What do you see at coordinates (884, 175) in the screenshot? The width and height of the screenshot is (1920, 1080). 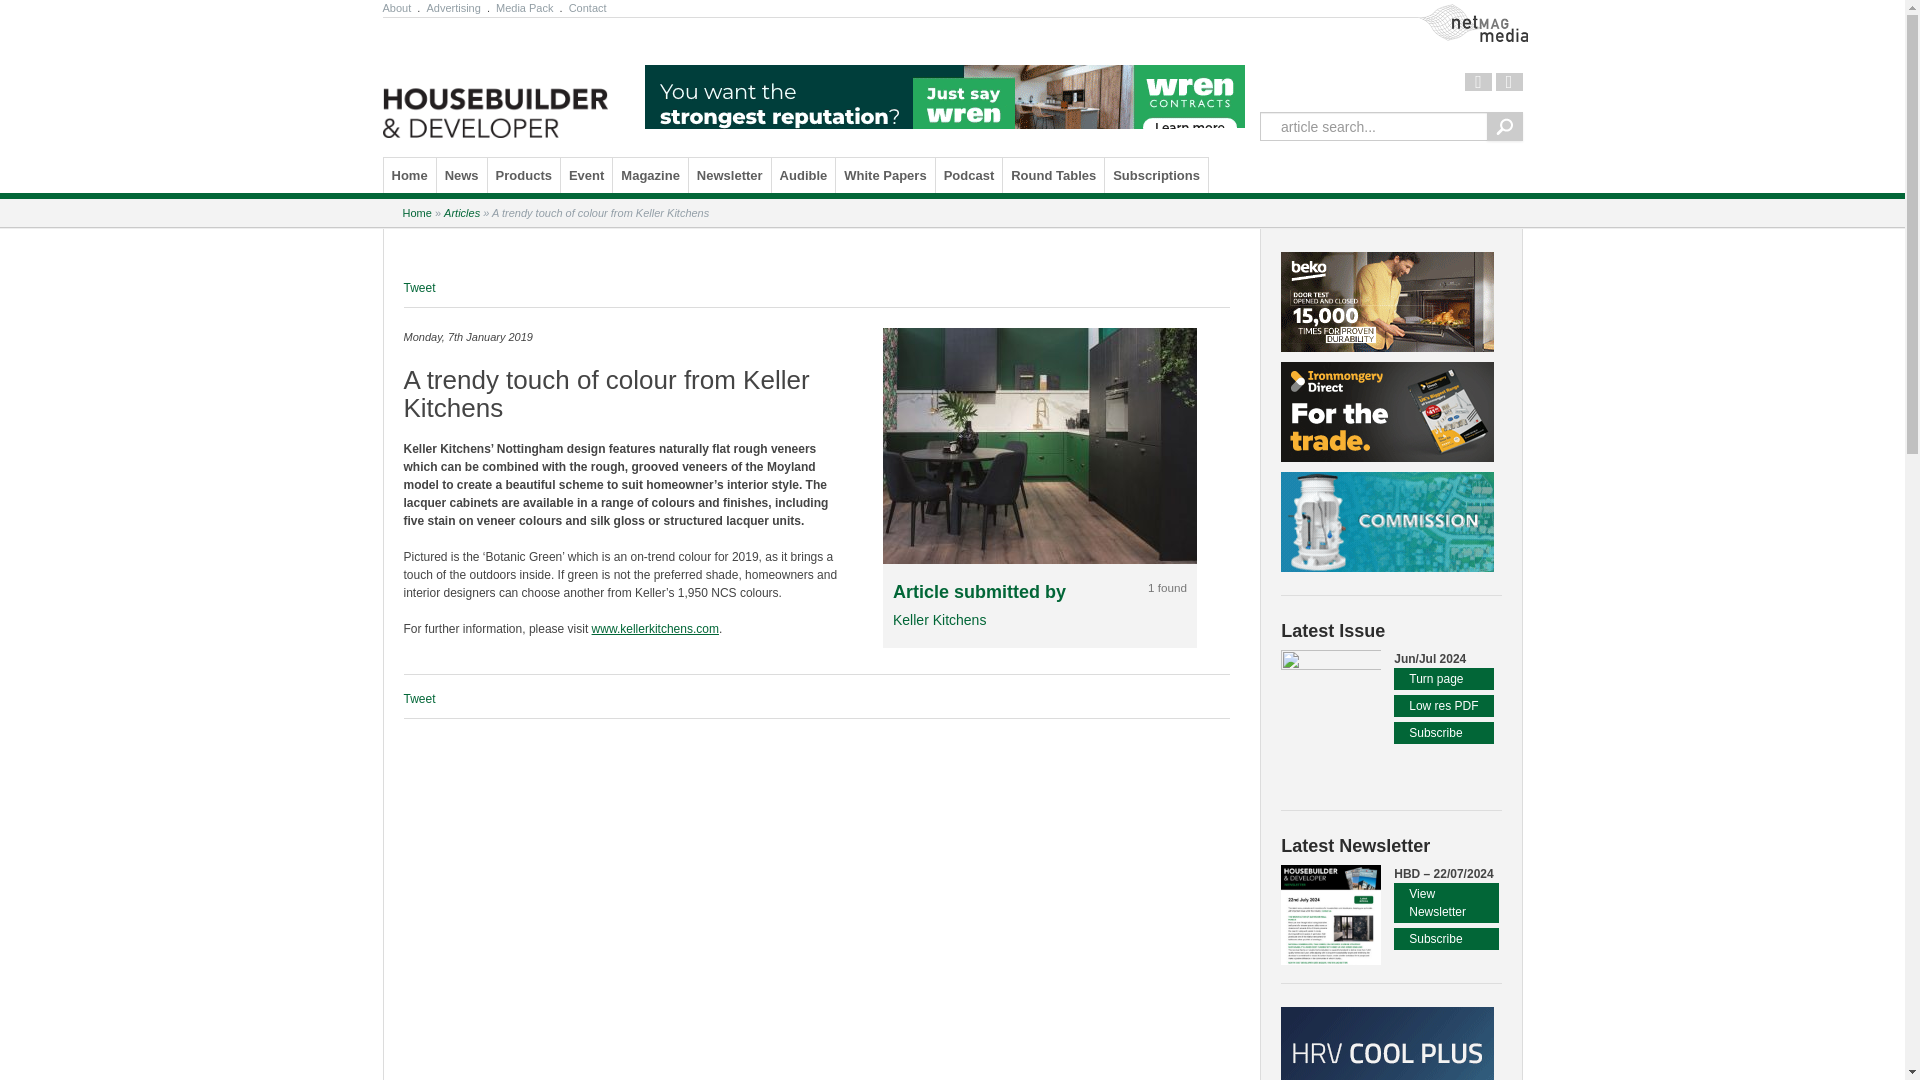 I see `White Papers` at bounding box center [884, 175].